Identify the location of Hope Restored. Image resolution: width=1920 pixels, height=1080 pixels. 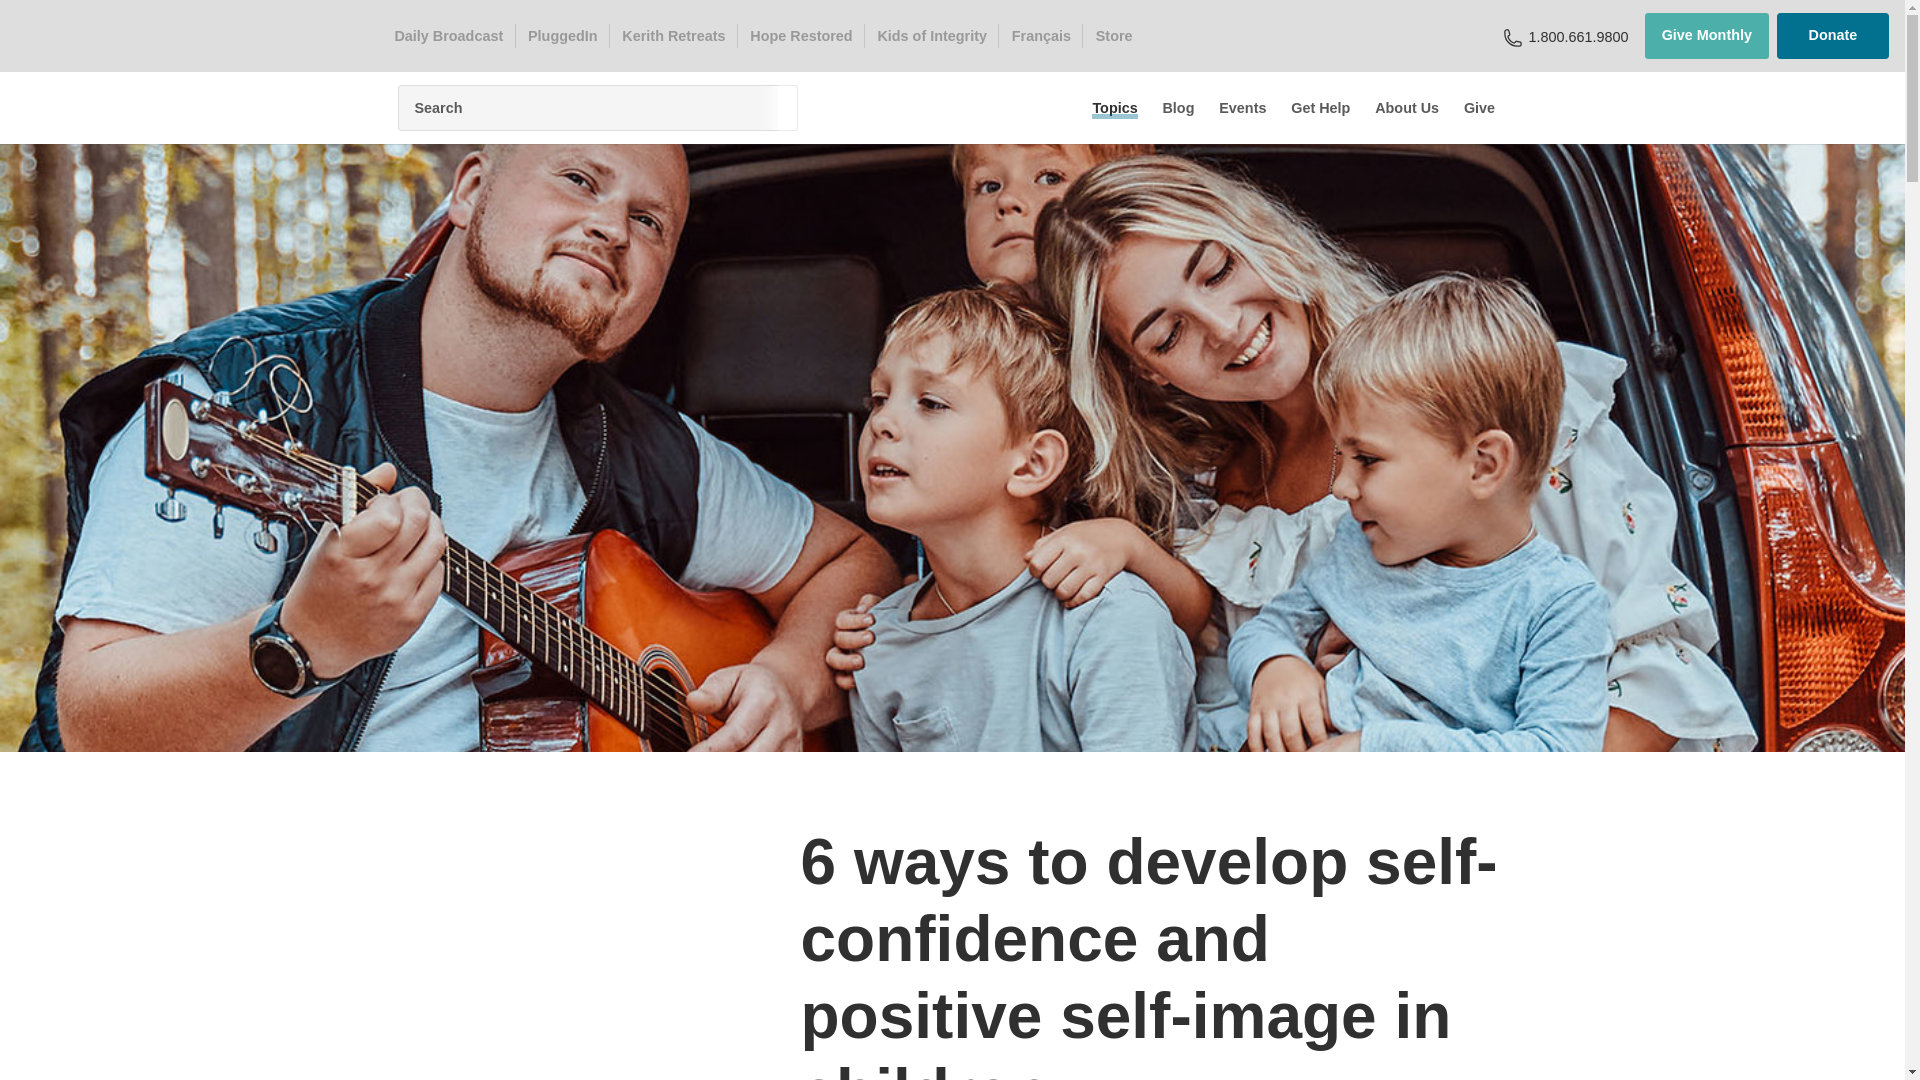
(802, 36).